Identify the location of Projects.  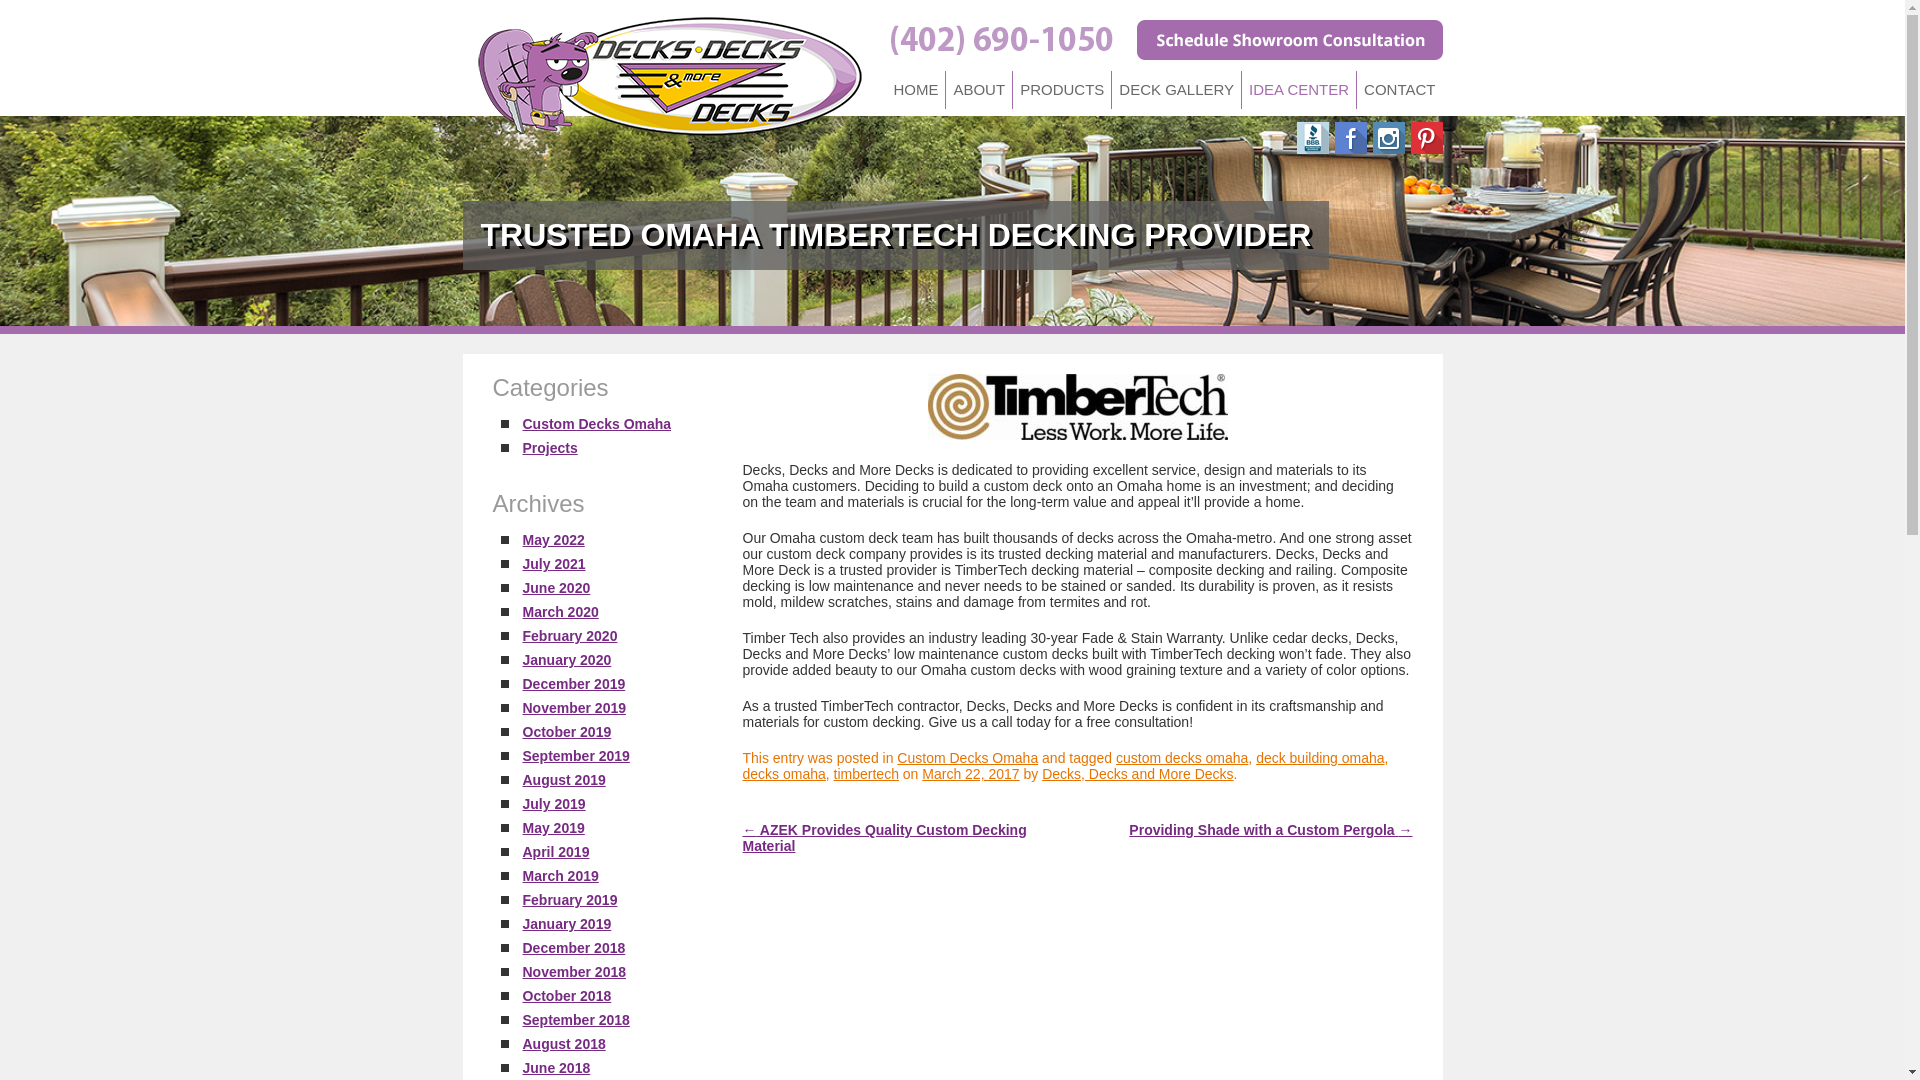
(550, 447).